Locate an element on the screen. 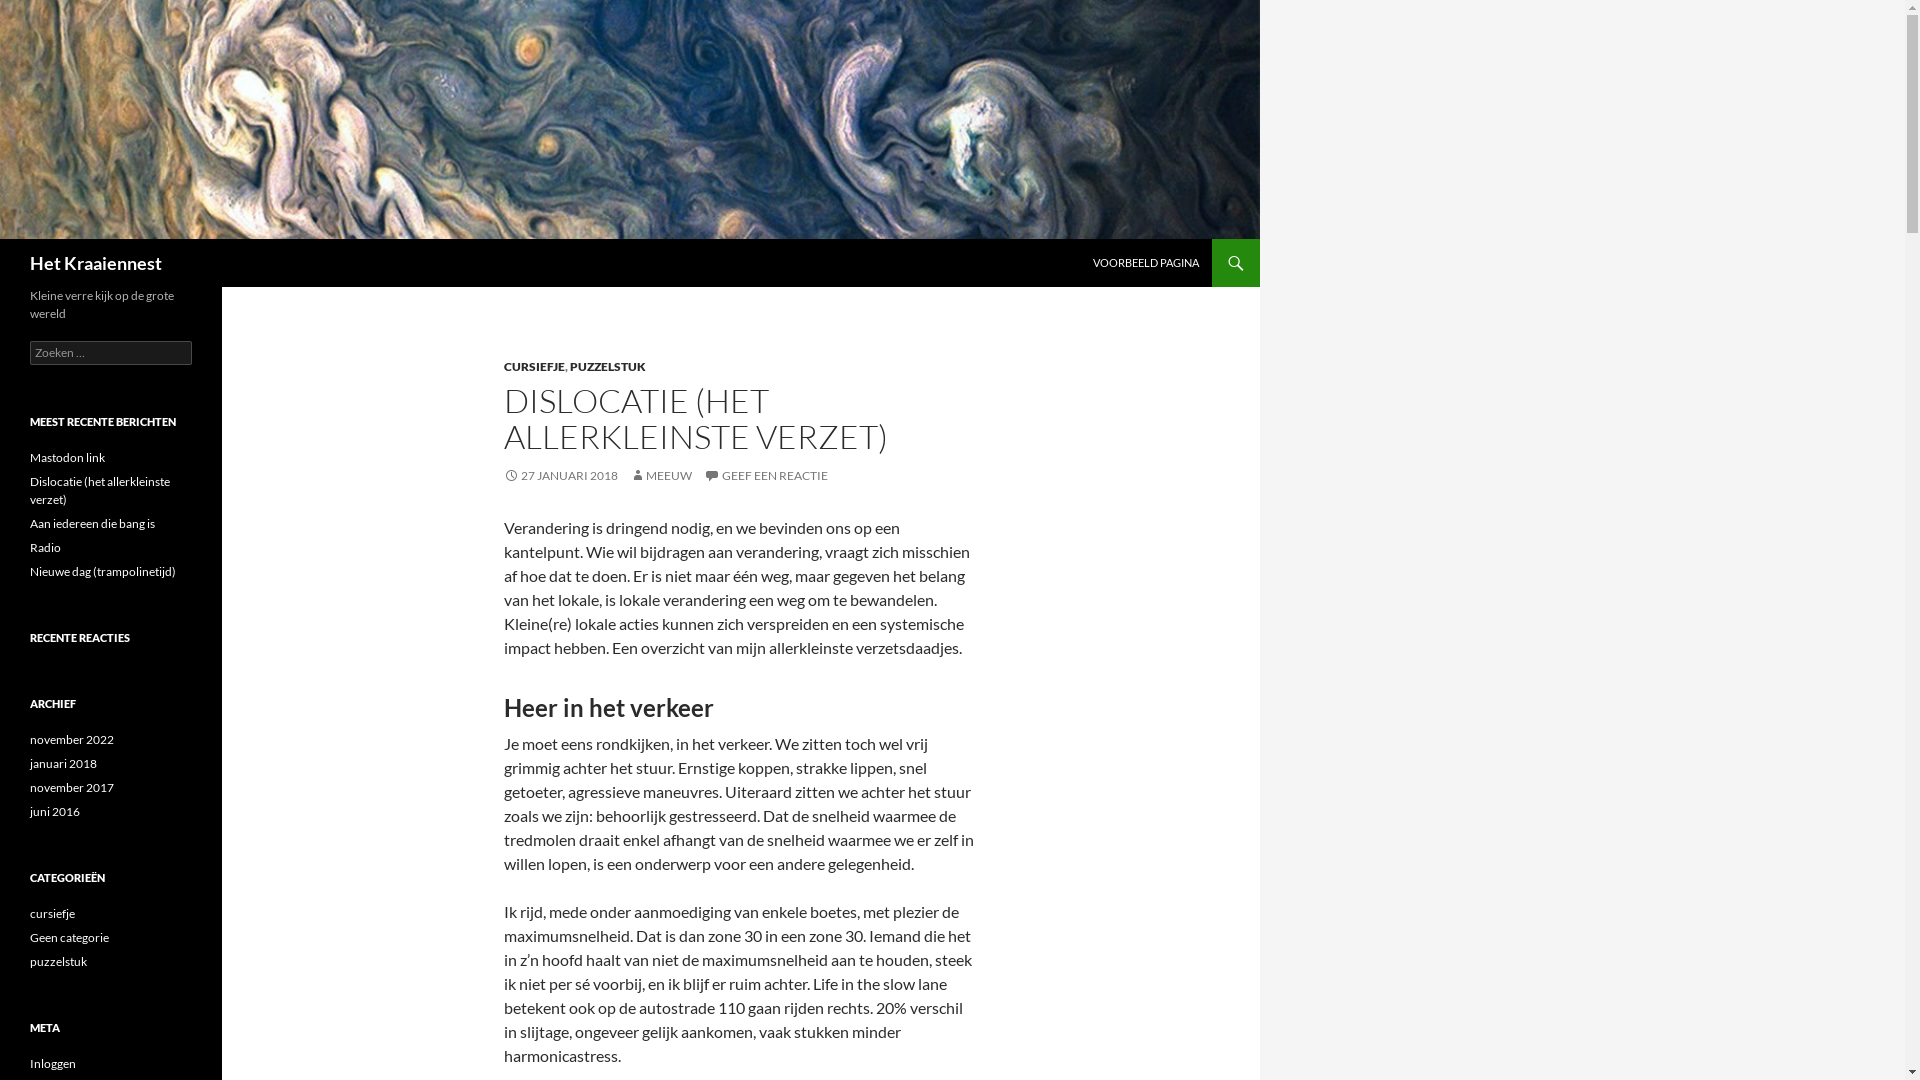  CURSIEFJE is located at coordinates (534, 366).